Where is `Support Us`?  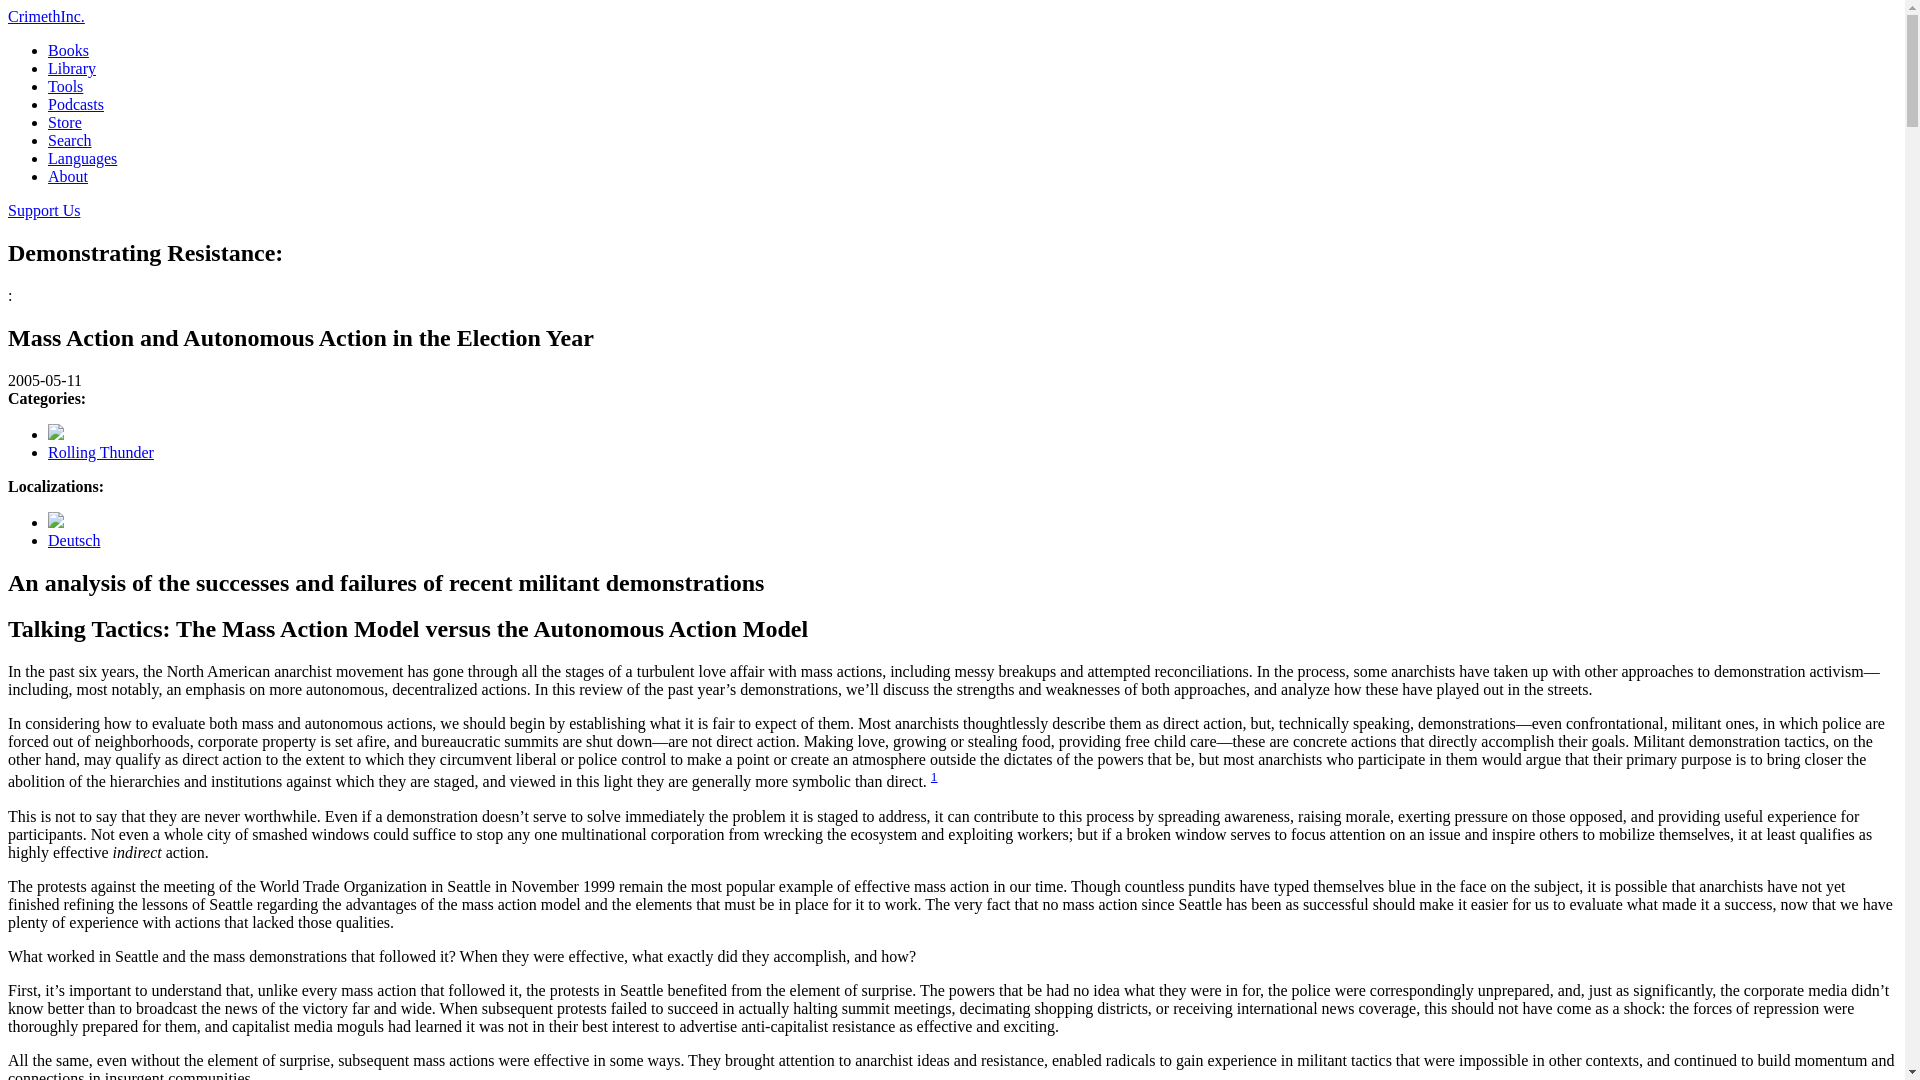 Support Us is located at coordinates (44, 210).